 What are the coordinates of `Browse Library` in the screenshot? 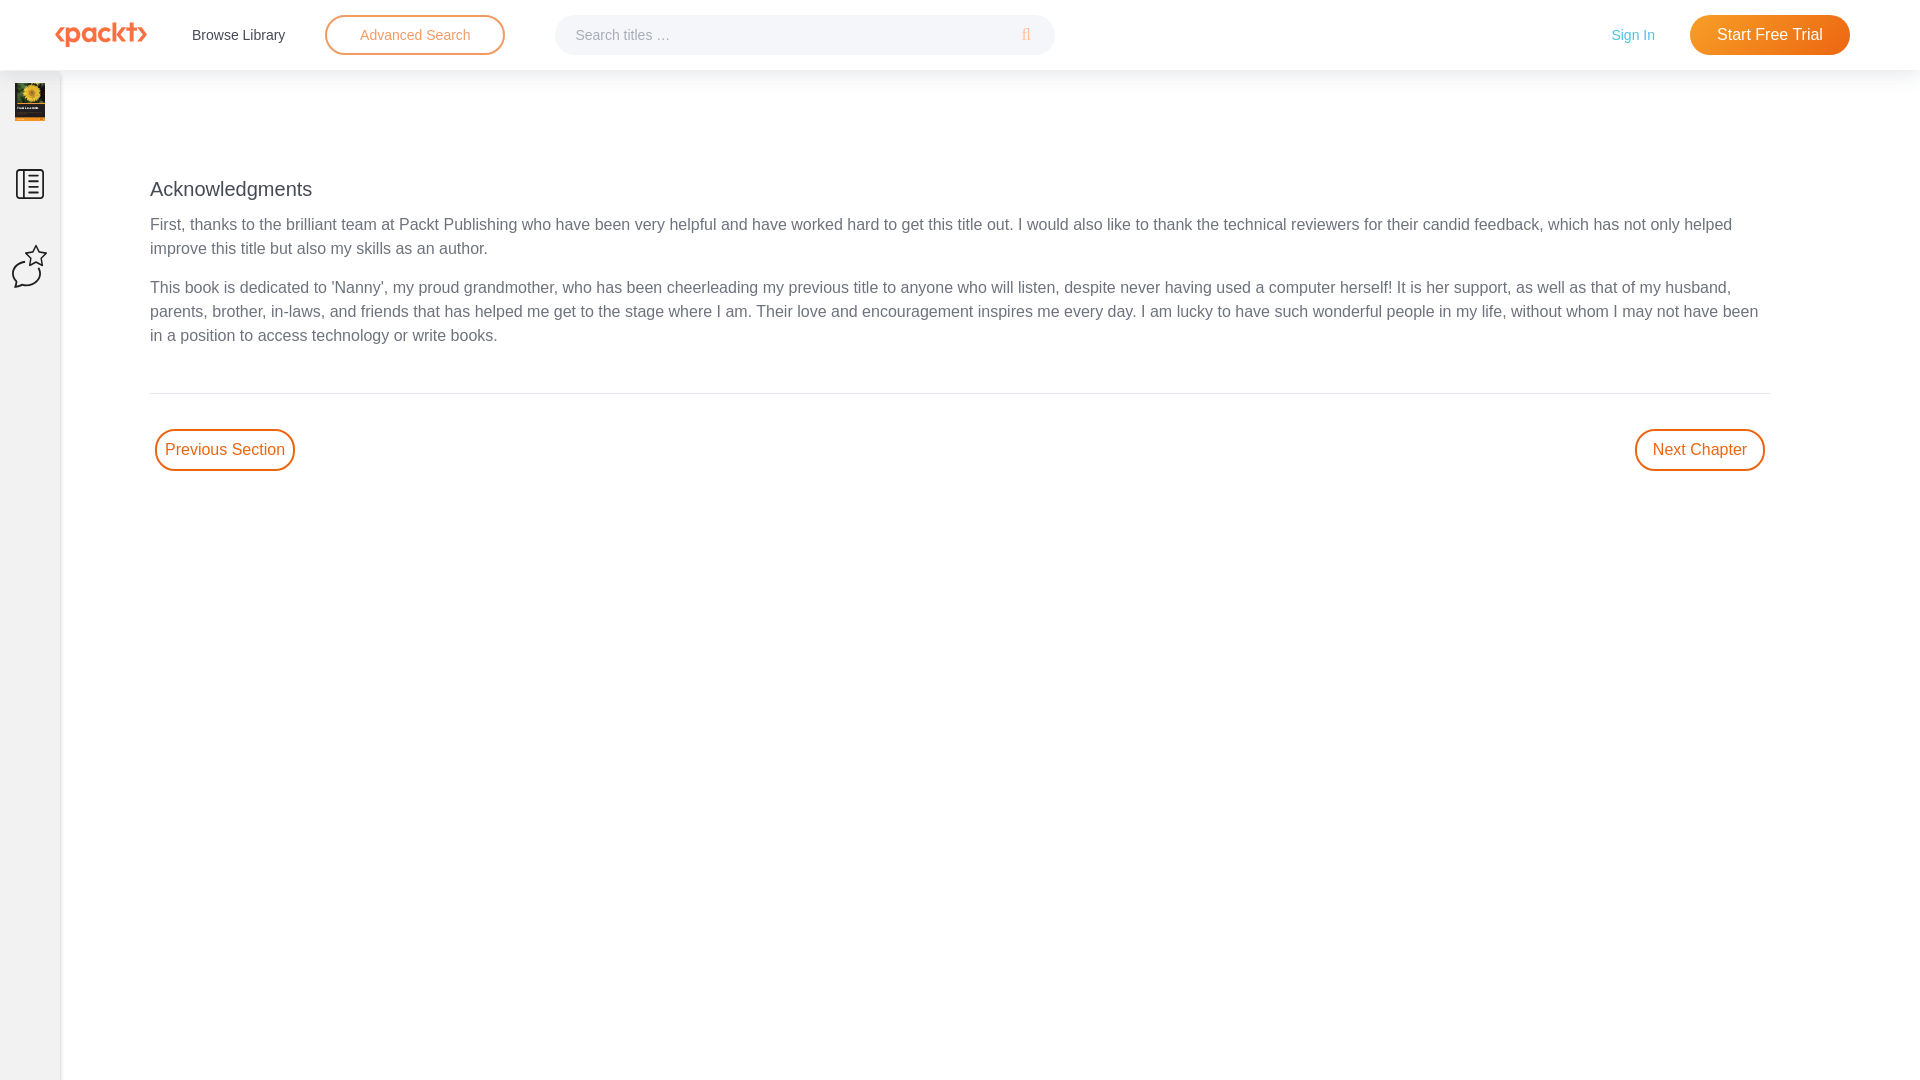 It's located at (238, 34).